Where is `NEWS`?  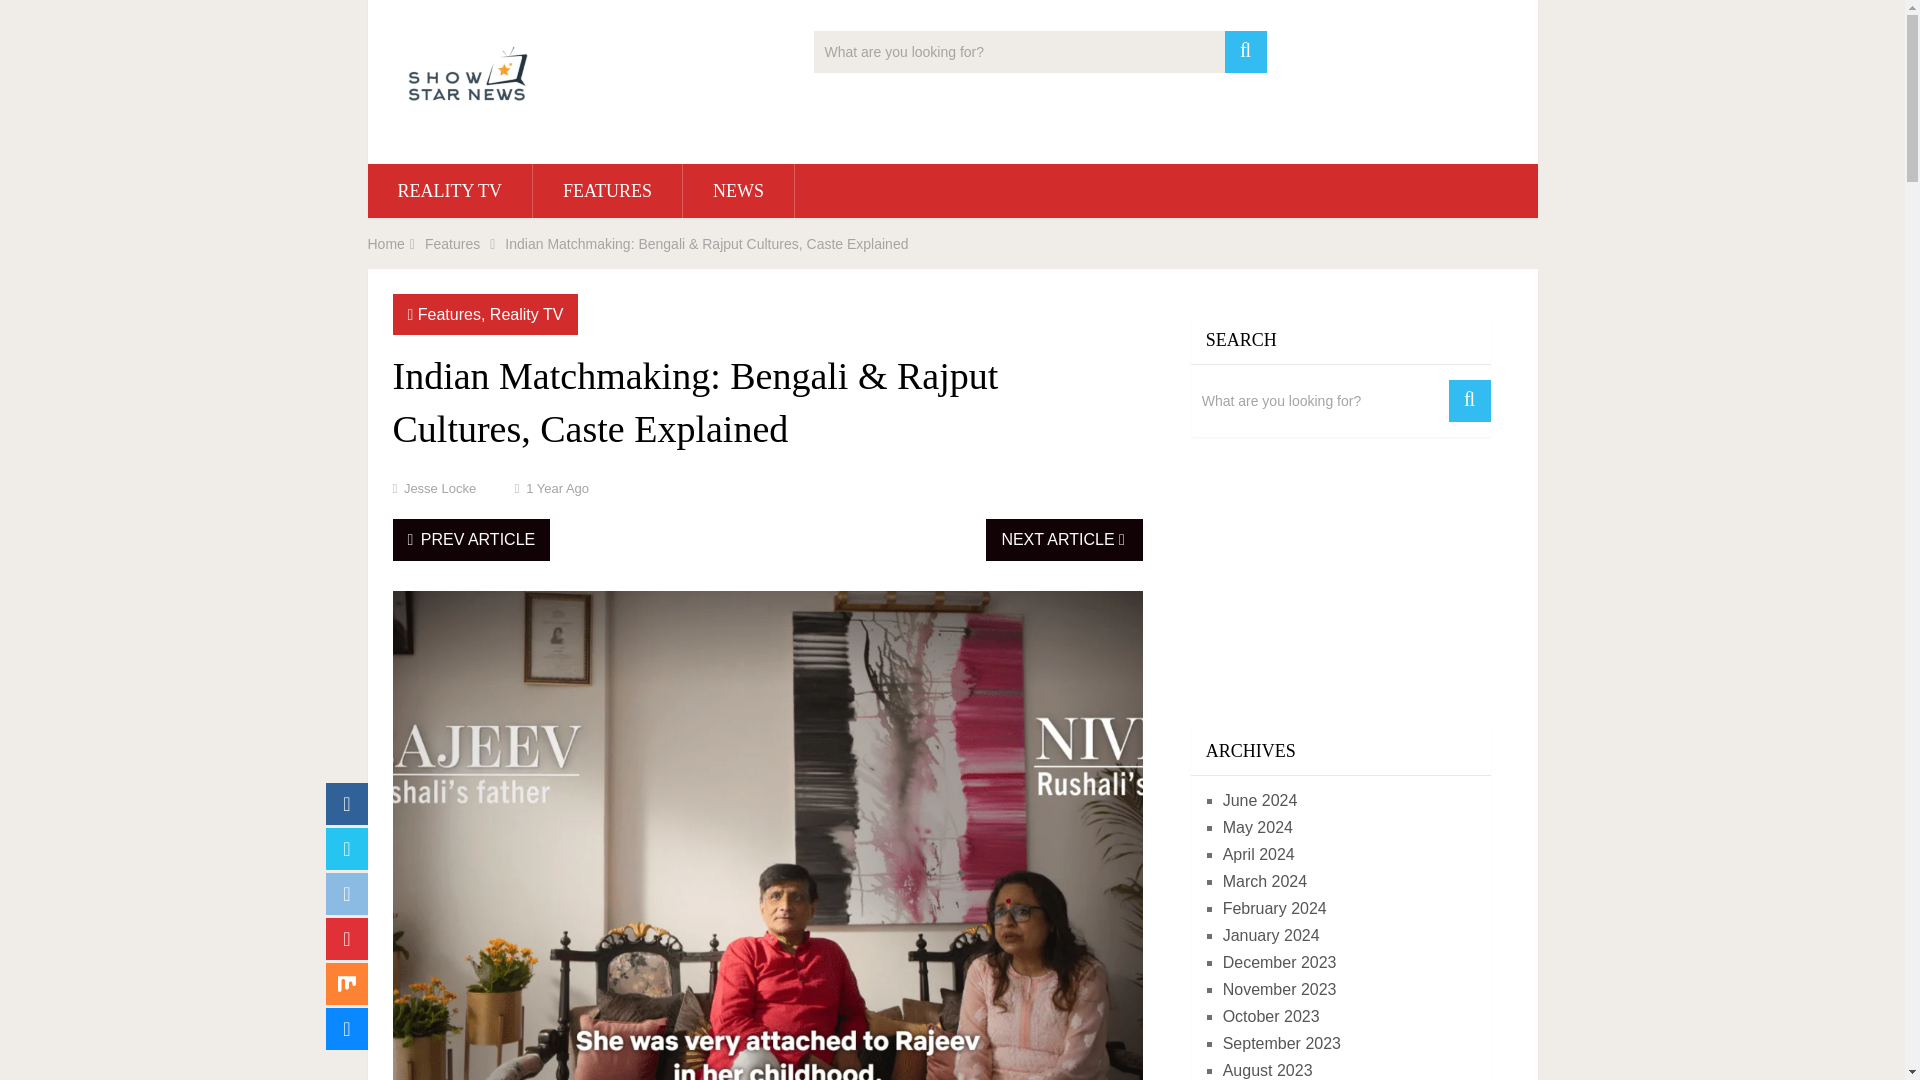
NEWS is located at coordinates (738, 191).